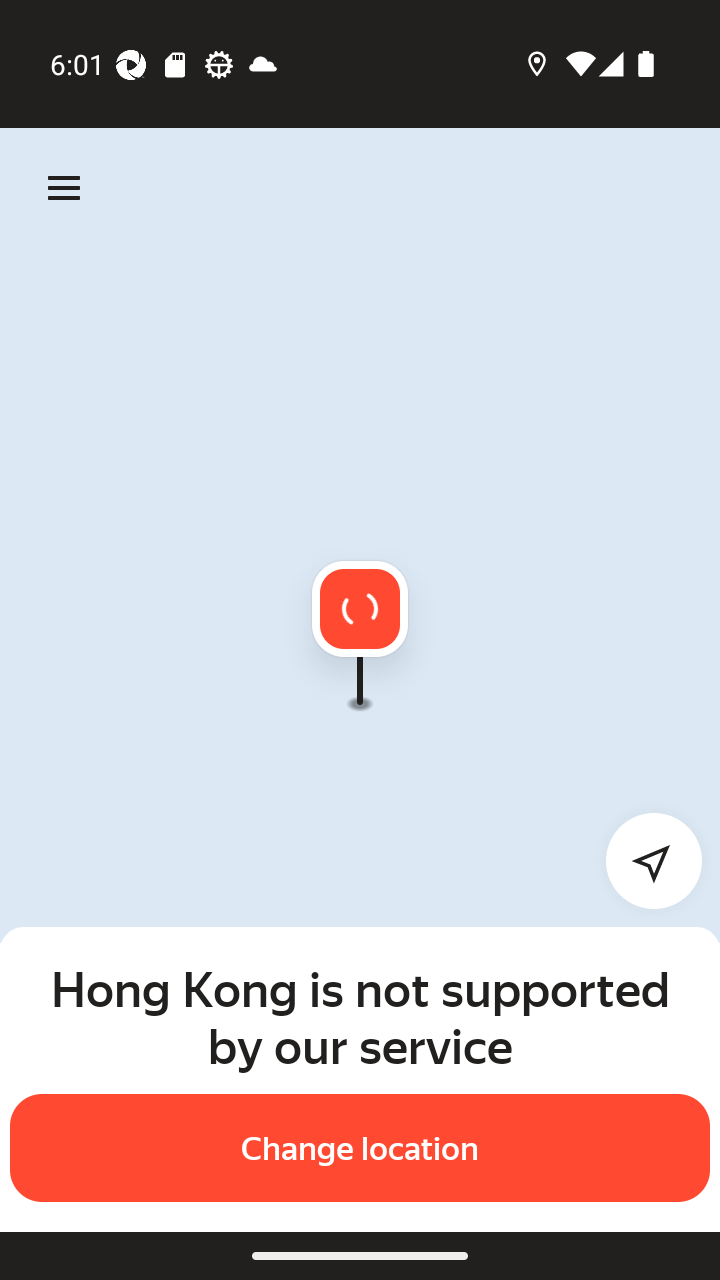 The height and width of the screenshot is (1280, 720). I want to click on Hong Kong is not supported by our service, so click(360, 1017).